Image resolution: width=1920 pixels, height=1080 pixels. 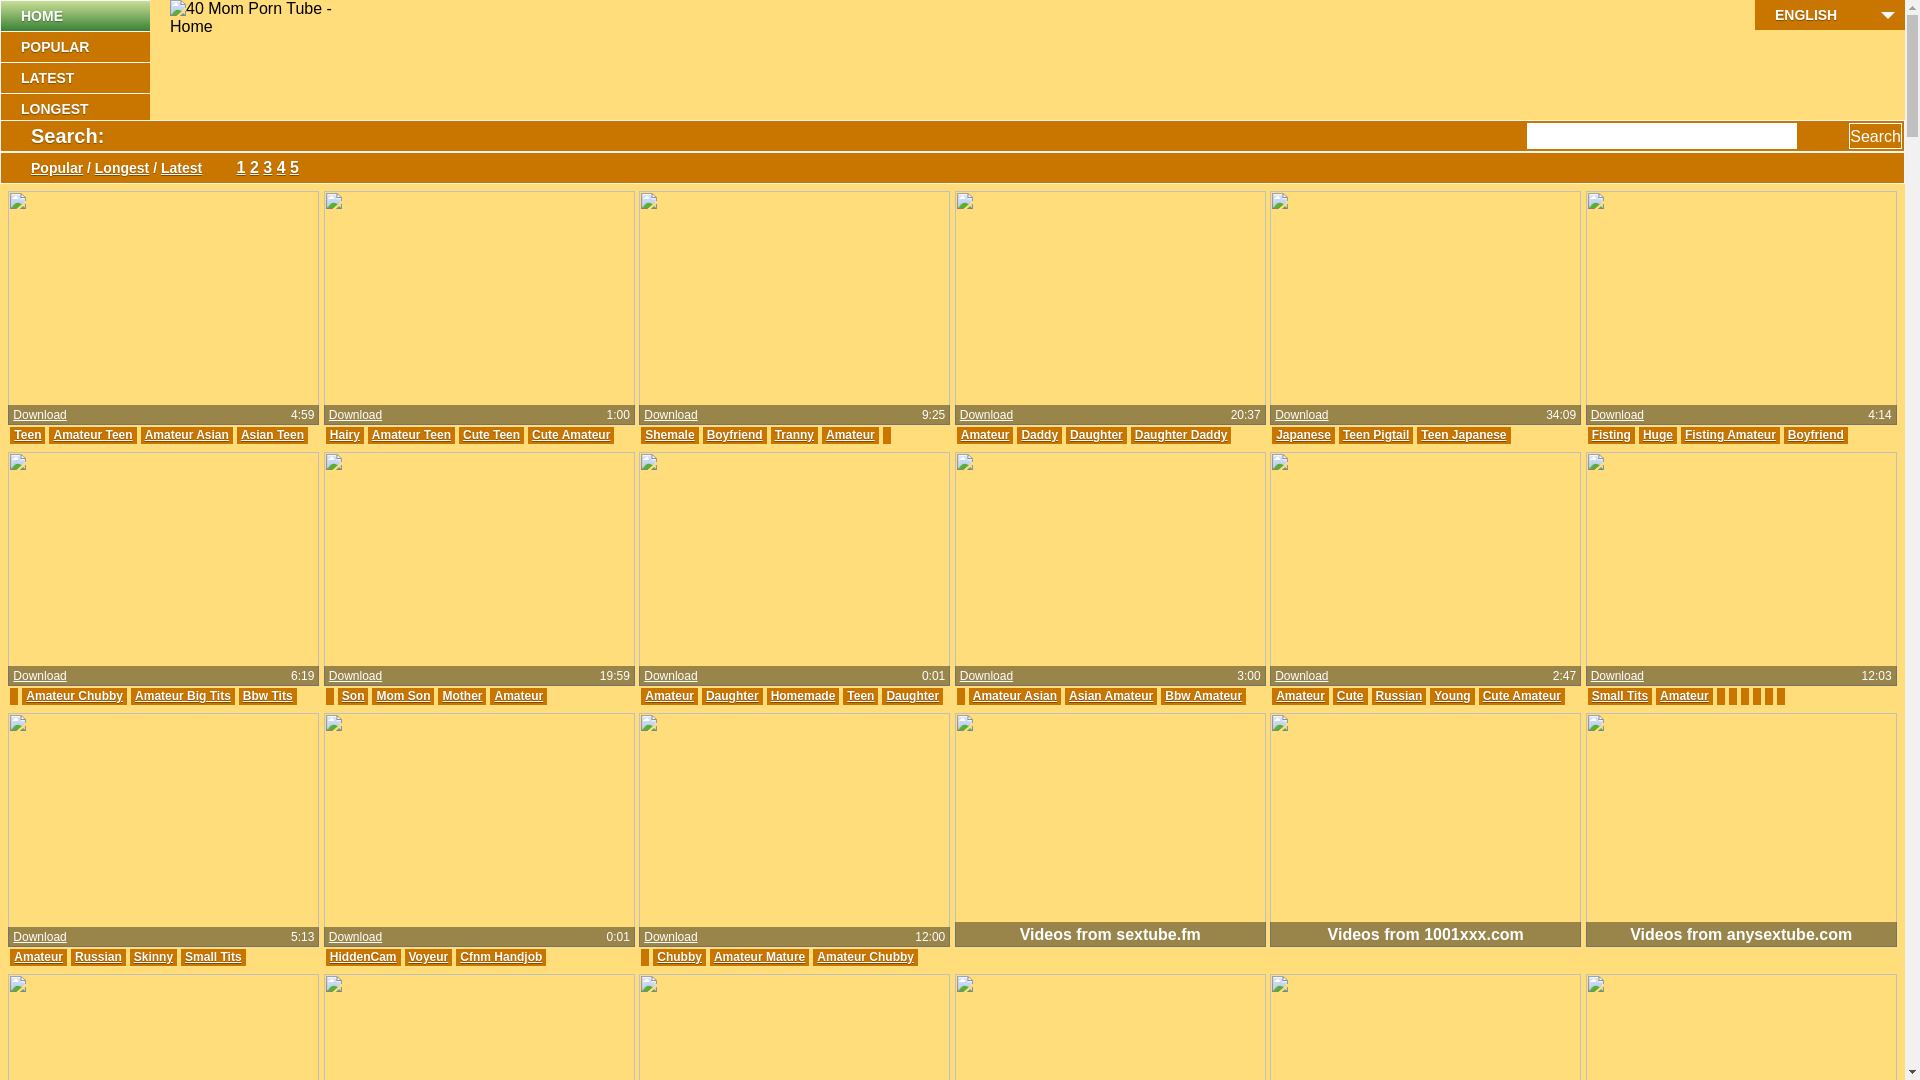 I want to click on Download, so click(x=40, y=937).